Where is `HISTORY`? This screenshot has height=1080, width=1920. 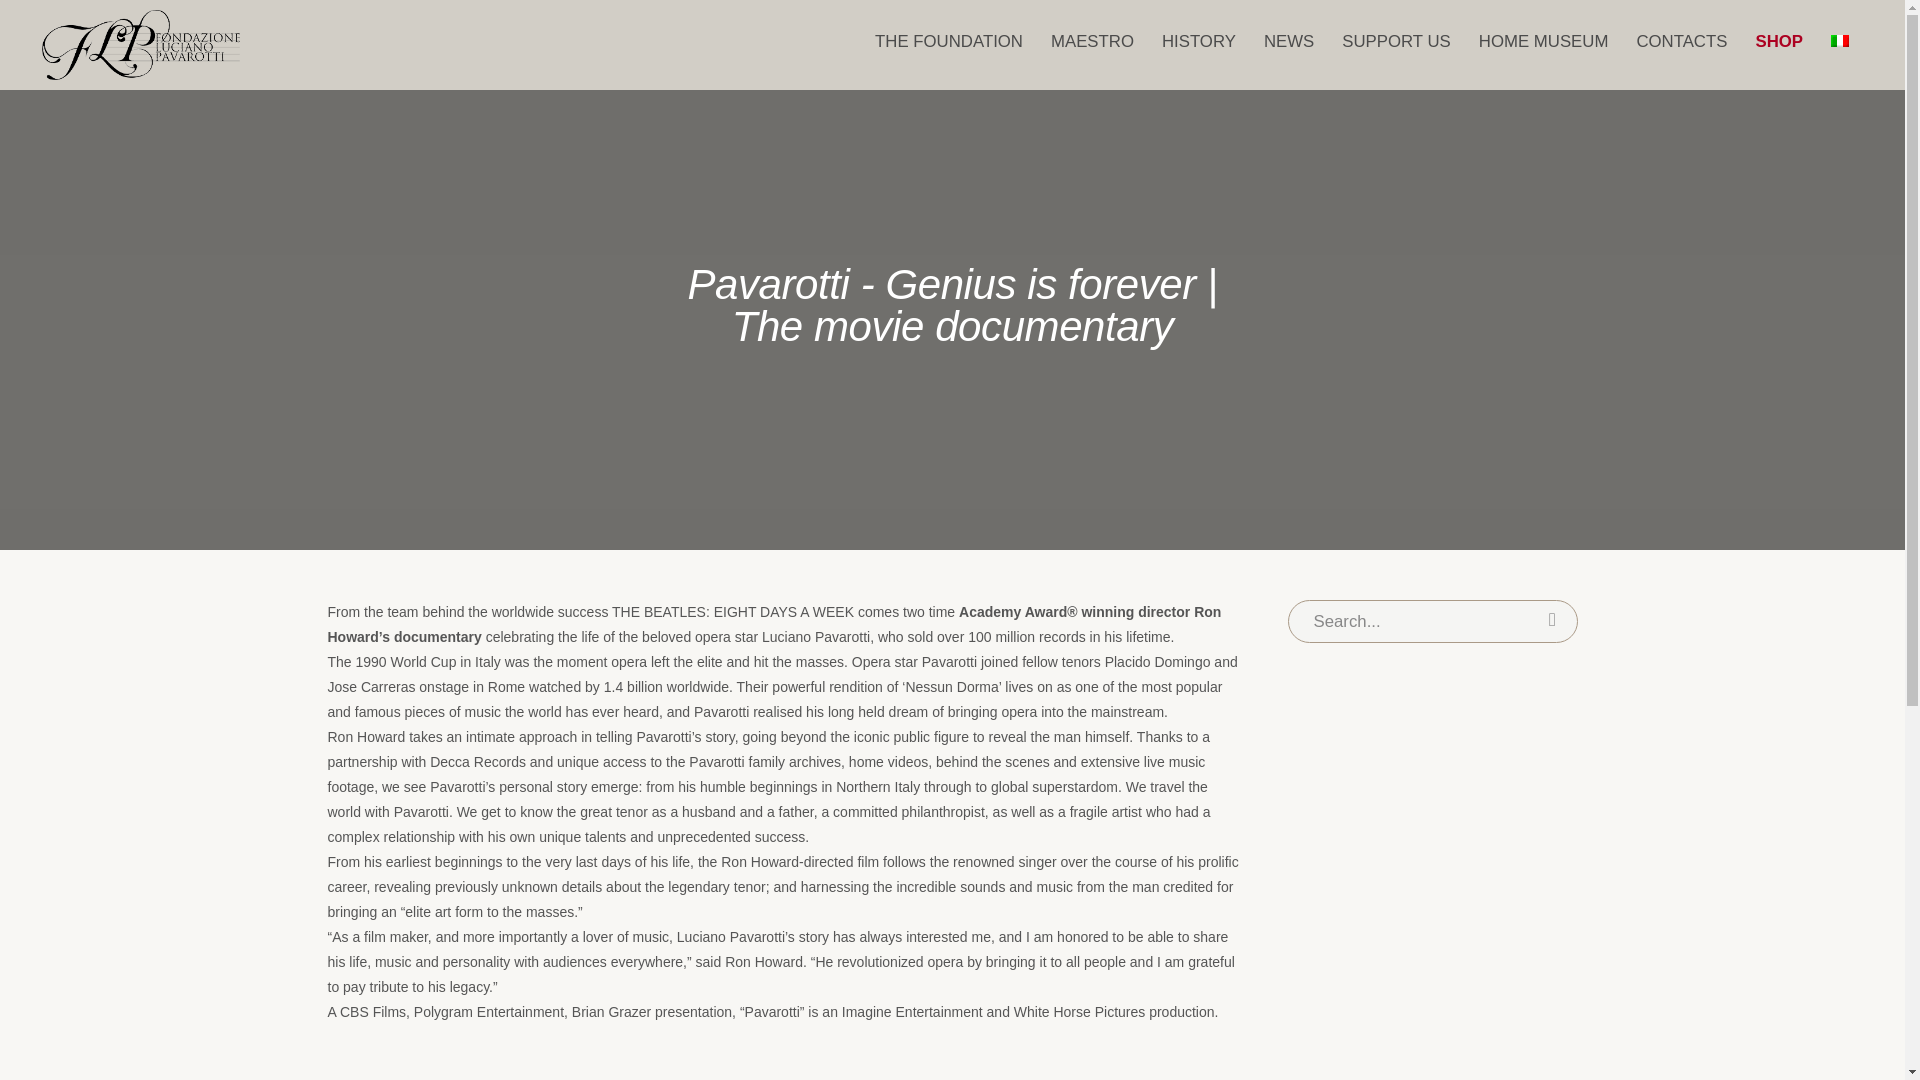 HISTORY is located at coordinates (1198, 42).